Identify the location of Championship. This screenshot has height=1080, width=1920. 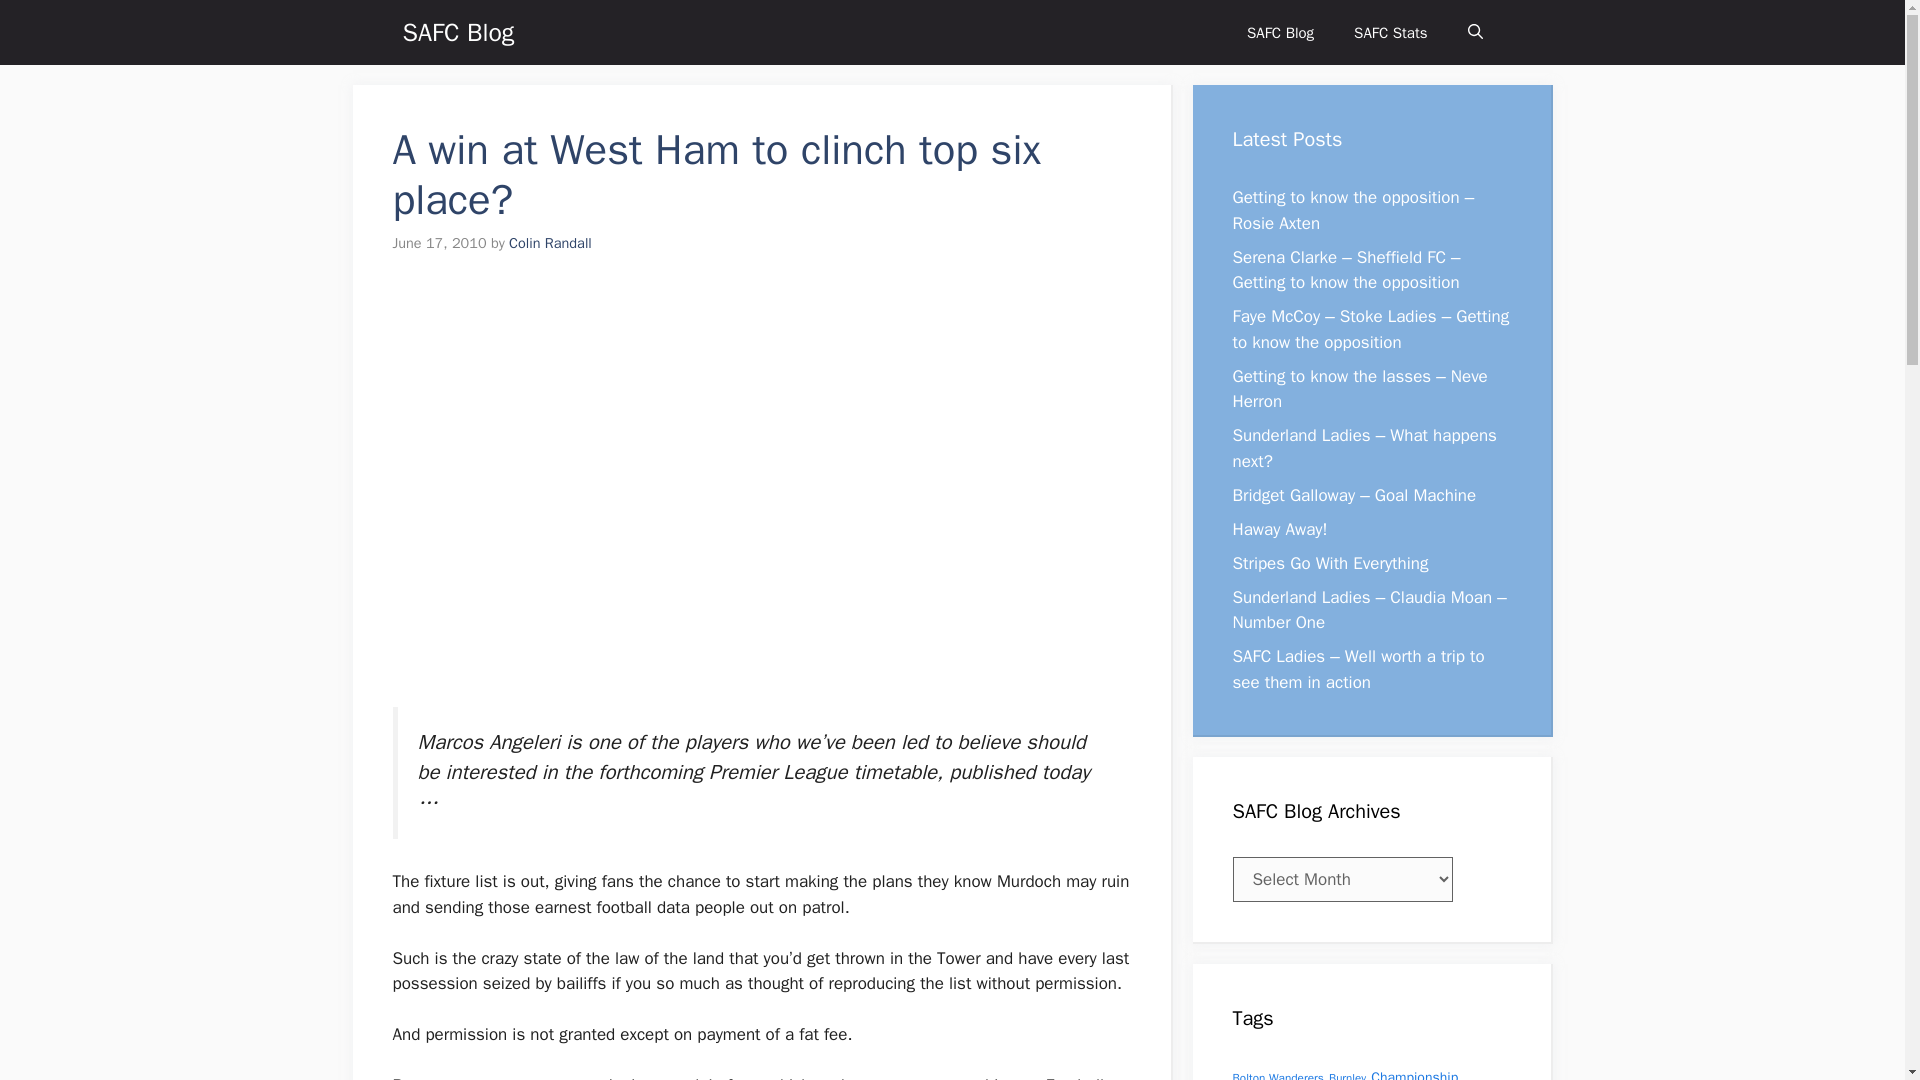
(1414, 1074).